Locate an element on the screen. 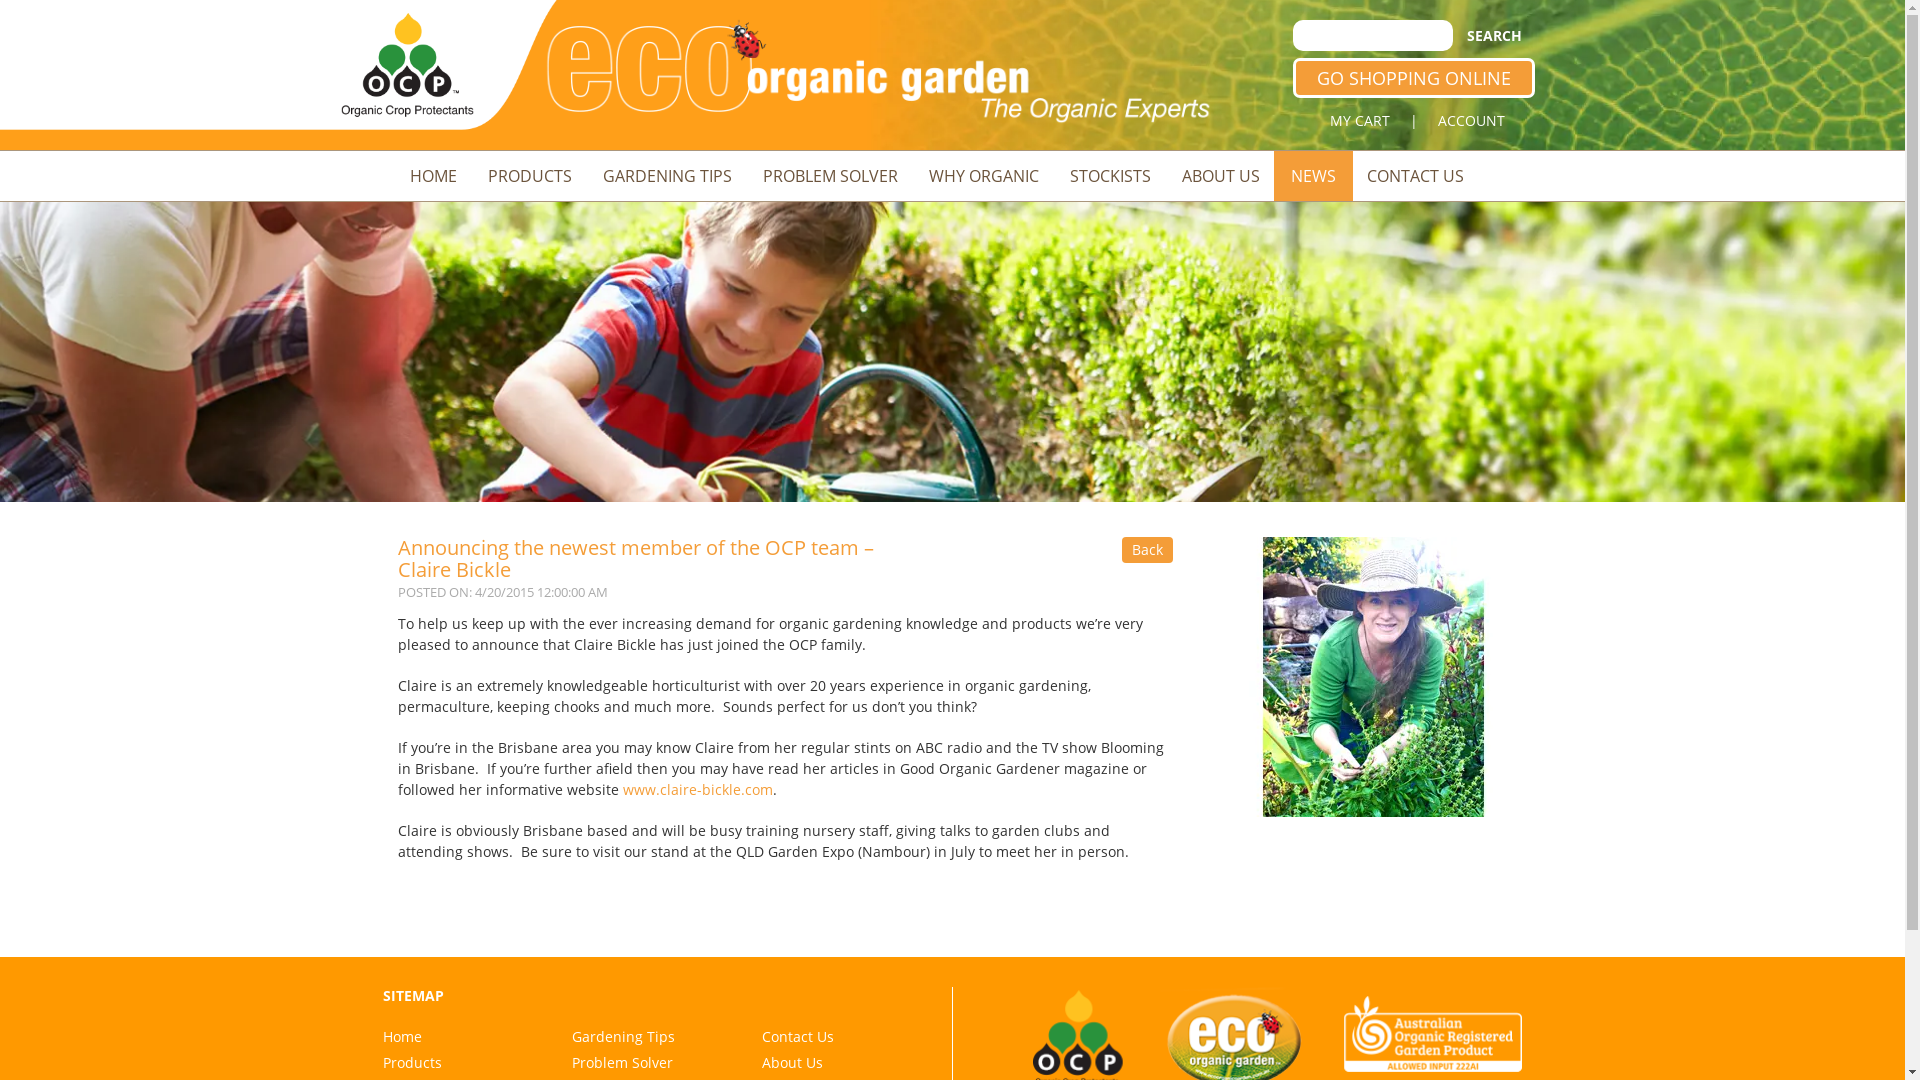 This screenshot has height=1080, width=1920. WHY ORGANIC is located at coordinates (984, 176).